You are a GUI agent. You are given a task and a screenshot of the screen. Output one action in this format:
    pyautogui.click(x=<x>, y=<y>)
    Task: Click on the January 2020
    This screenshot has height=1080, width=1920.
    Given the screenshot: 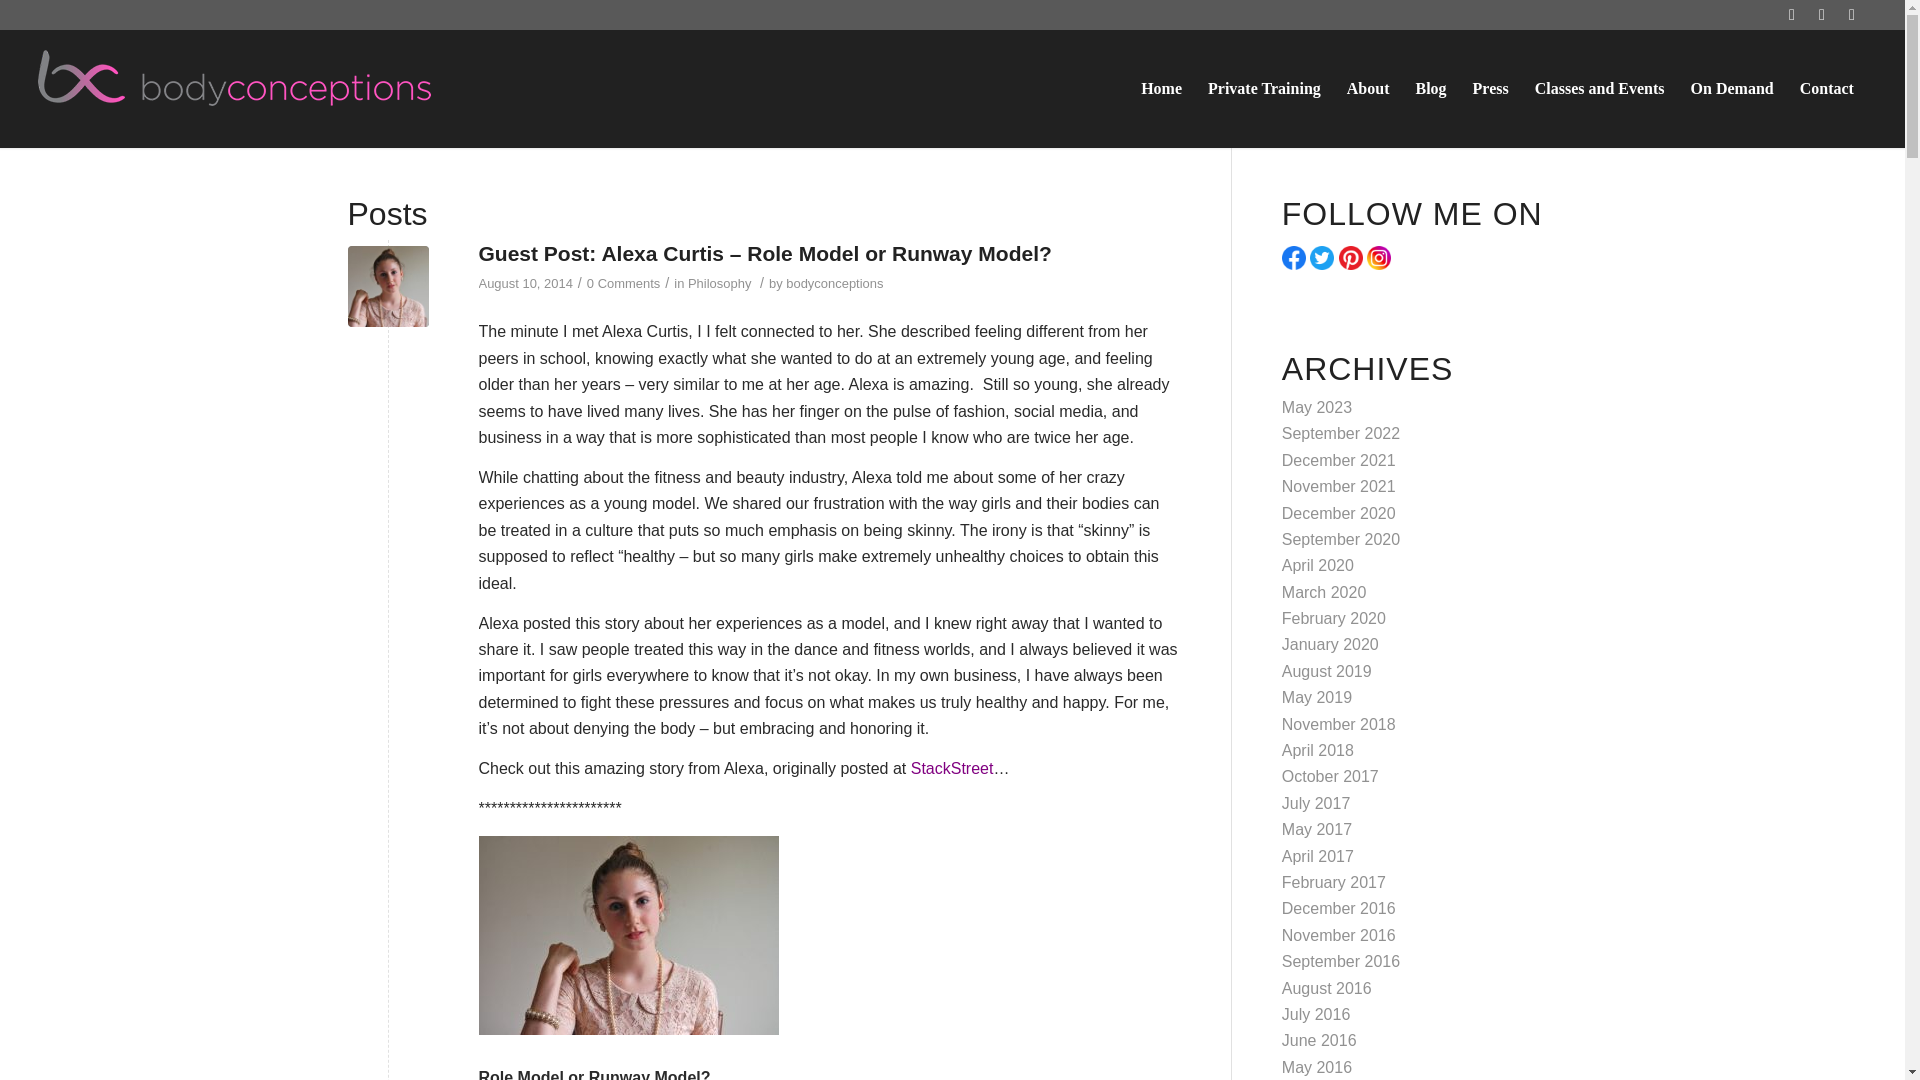 What is the action you would take?
    pyautogui.click(x=1330, y=644)
    